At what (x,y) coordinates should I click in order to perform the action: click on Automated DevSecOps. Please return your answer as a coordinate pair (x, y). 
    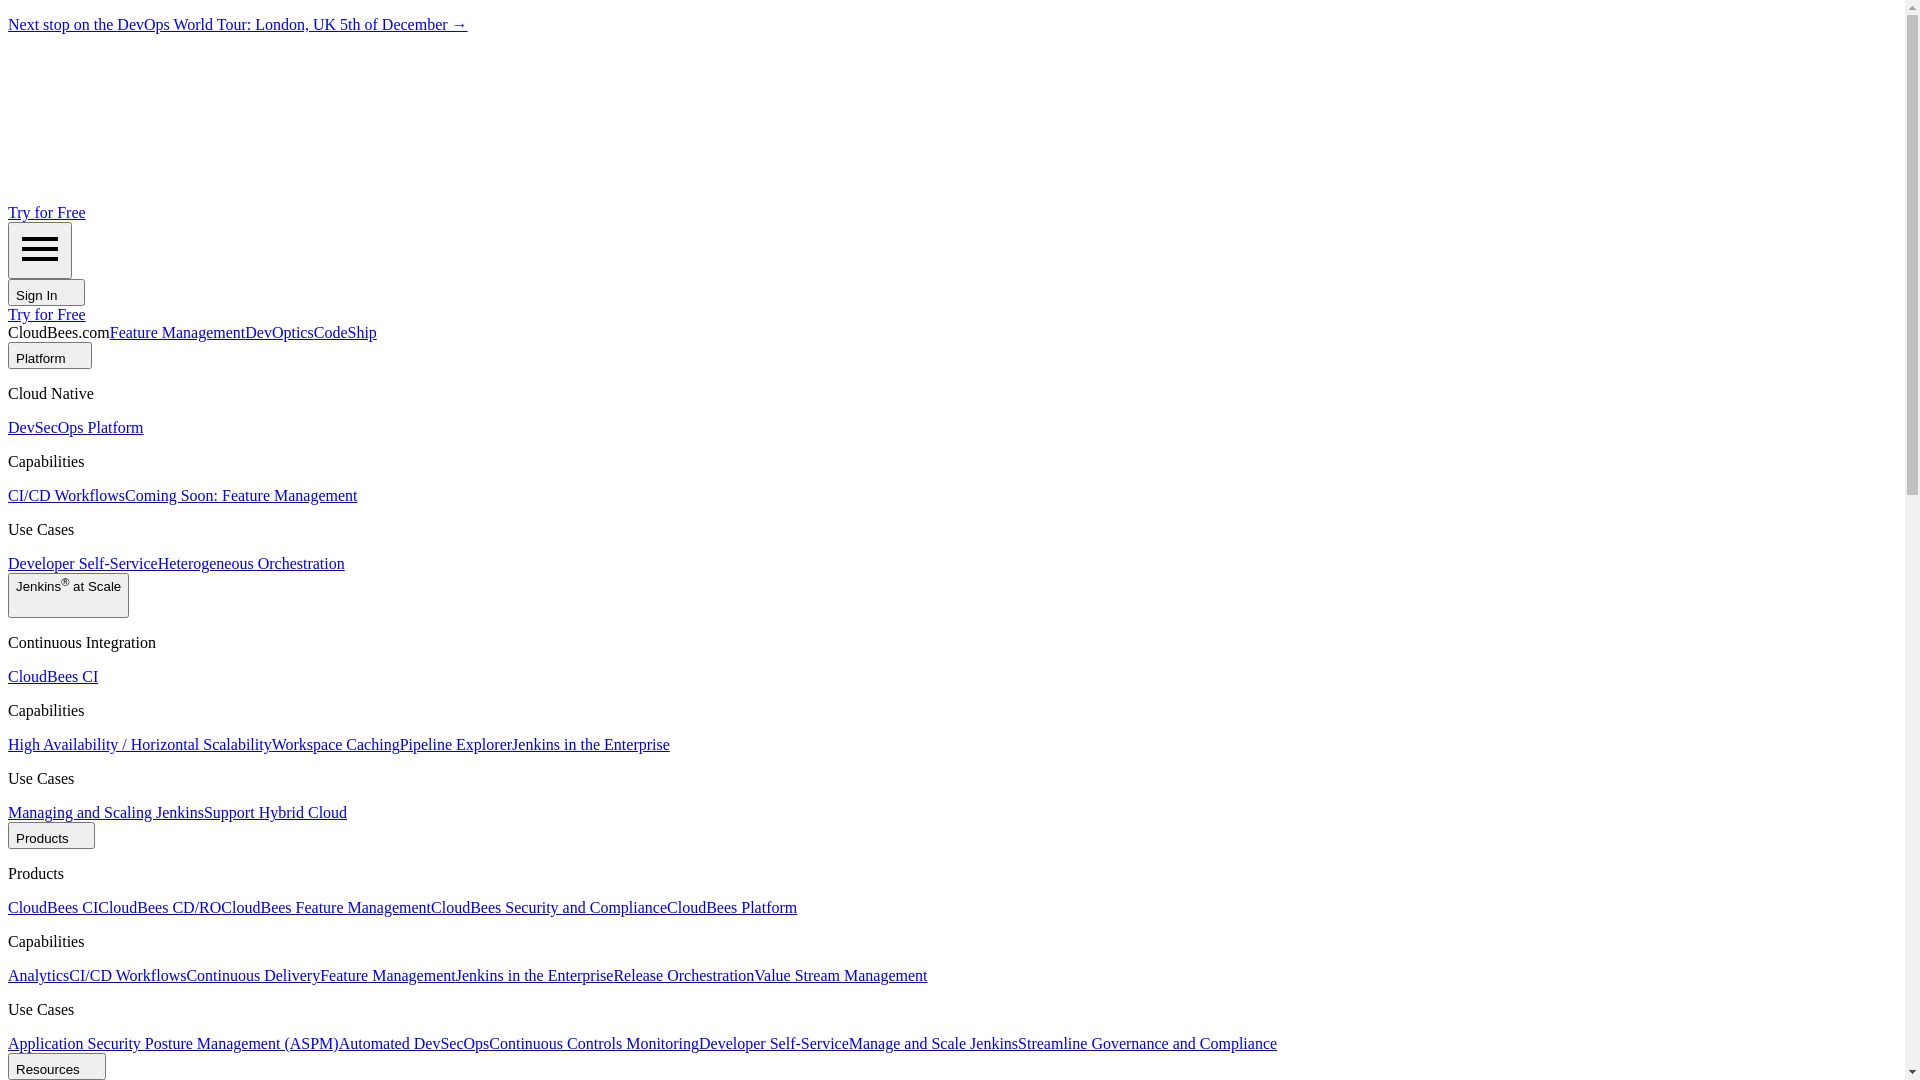
    Looking at the image, I should click on (414, 1044).